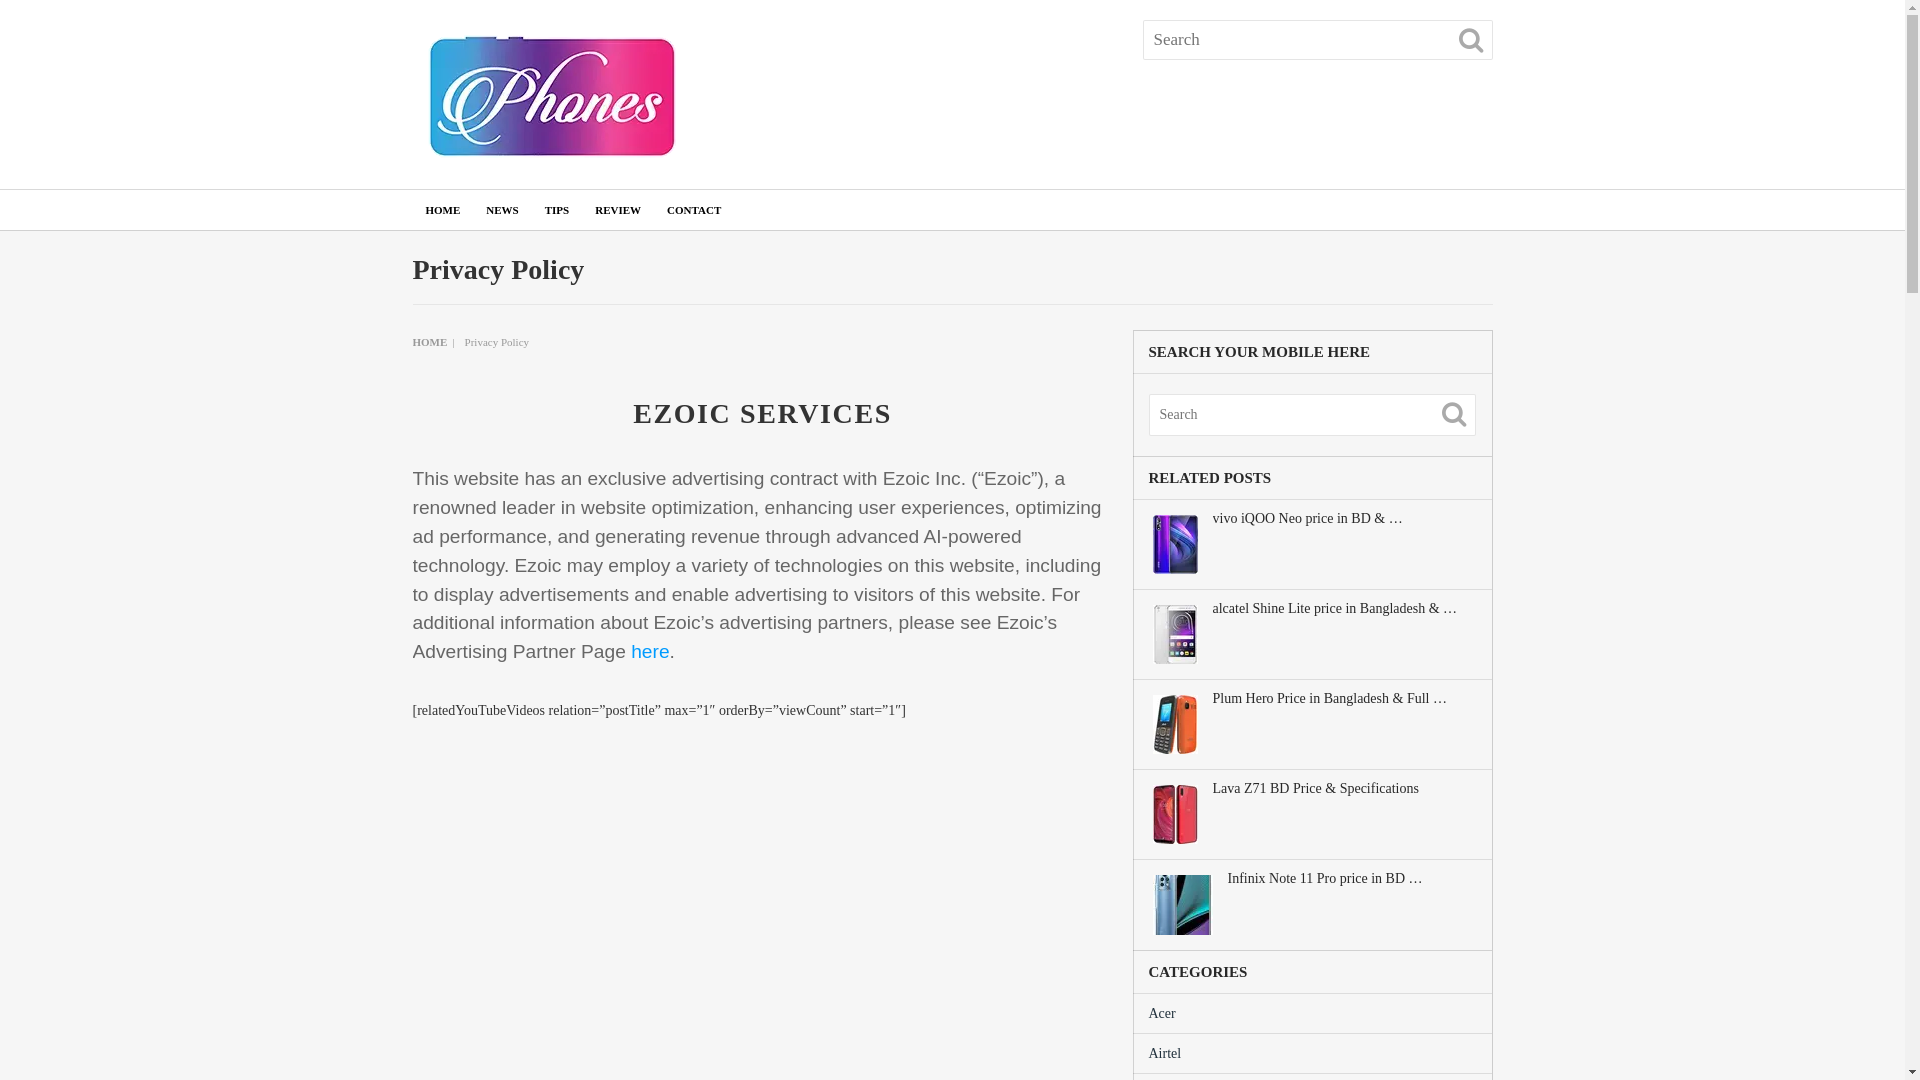 The height and width of the screenshot is (1080, 1920). Describe the element at coordinates (1162, 1014) in the screenshot. I see `Acer` at that location.